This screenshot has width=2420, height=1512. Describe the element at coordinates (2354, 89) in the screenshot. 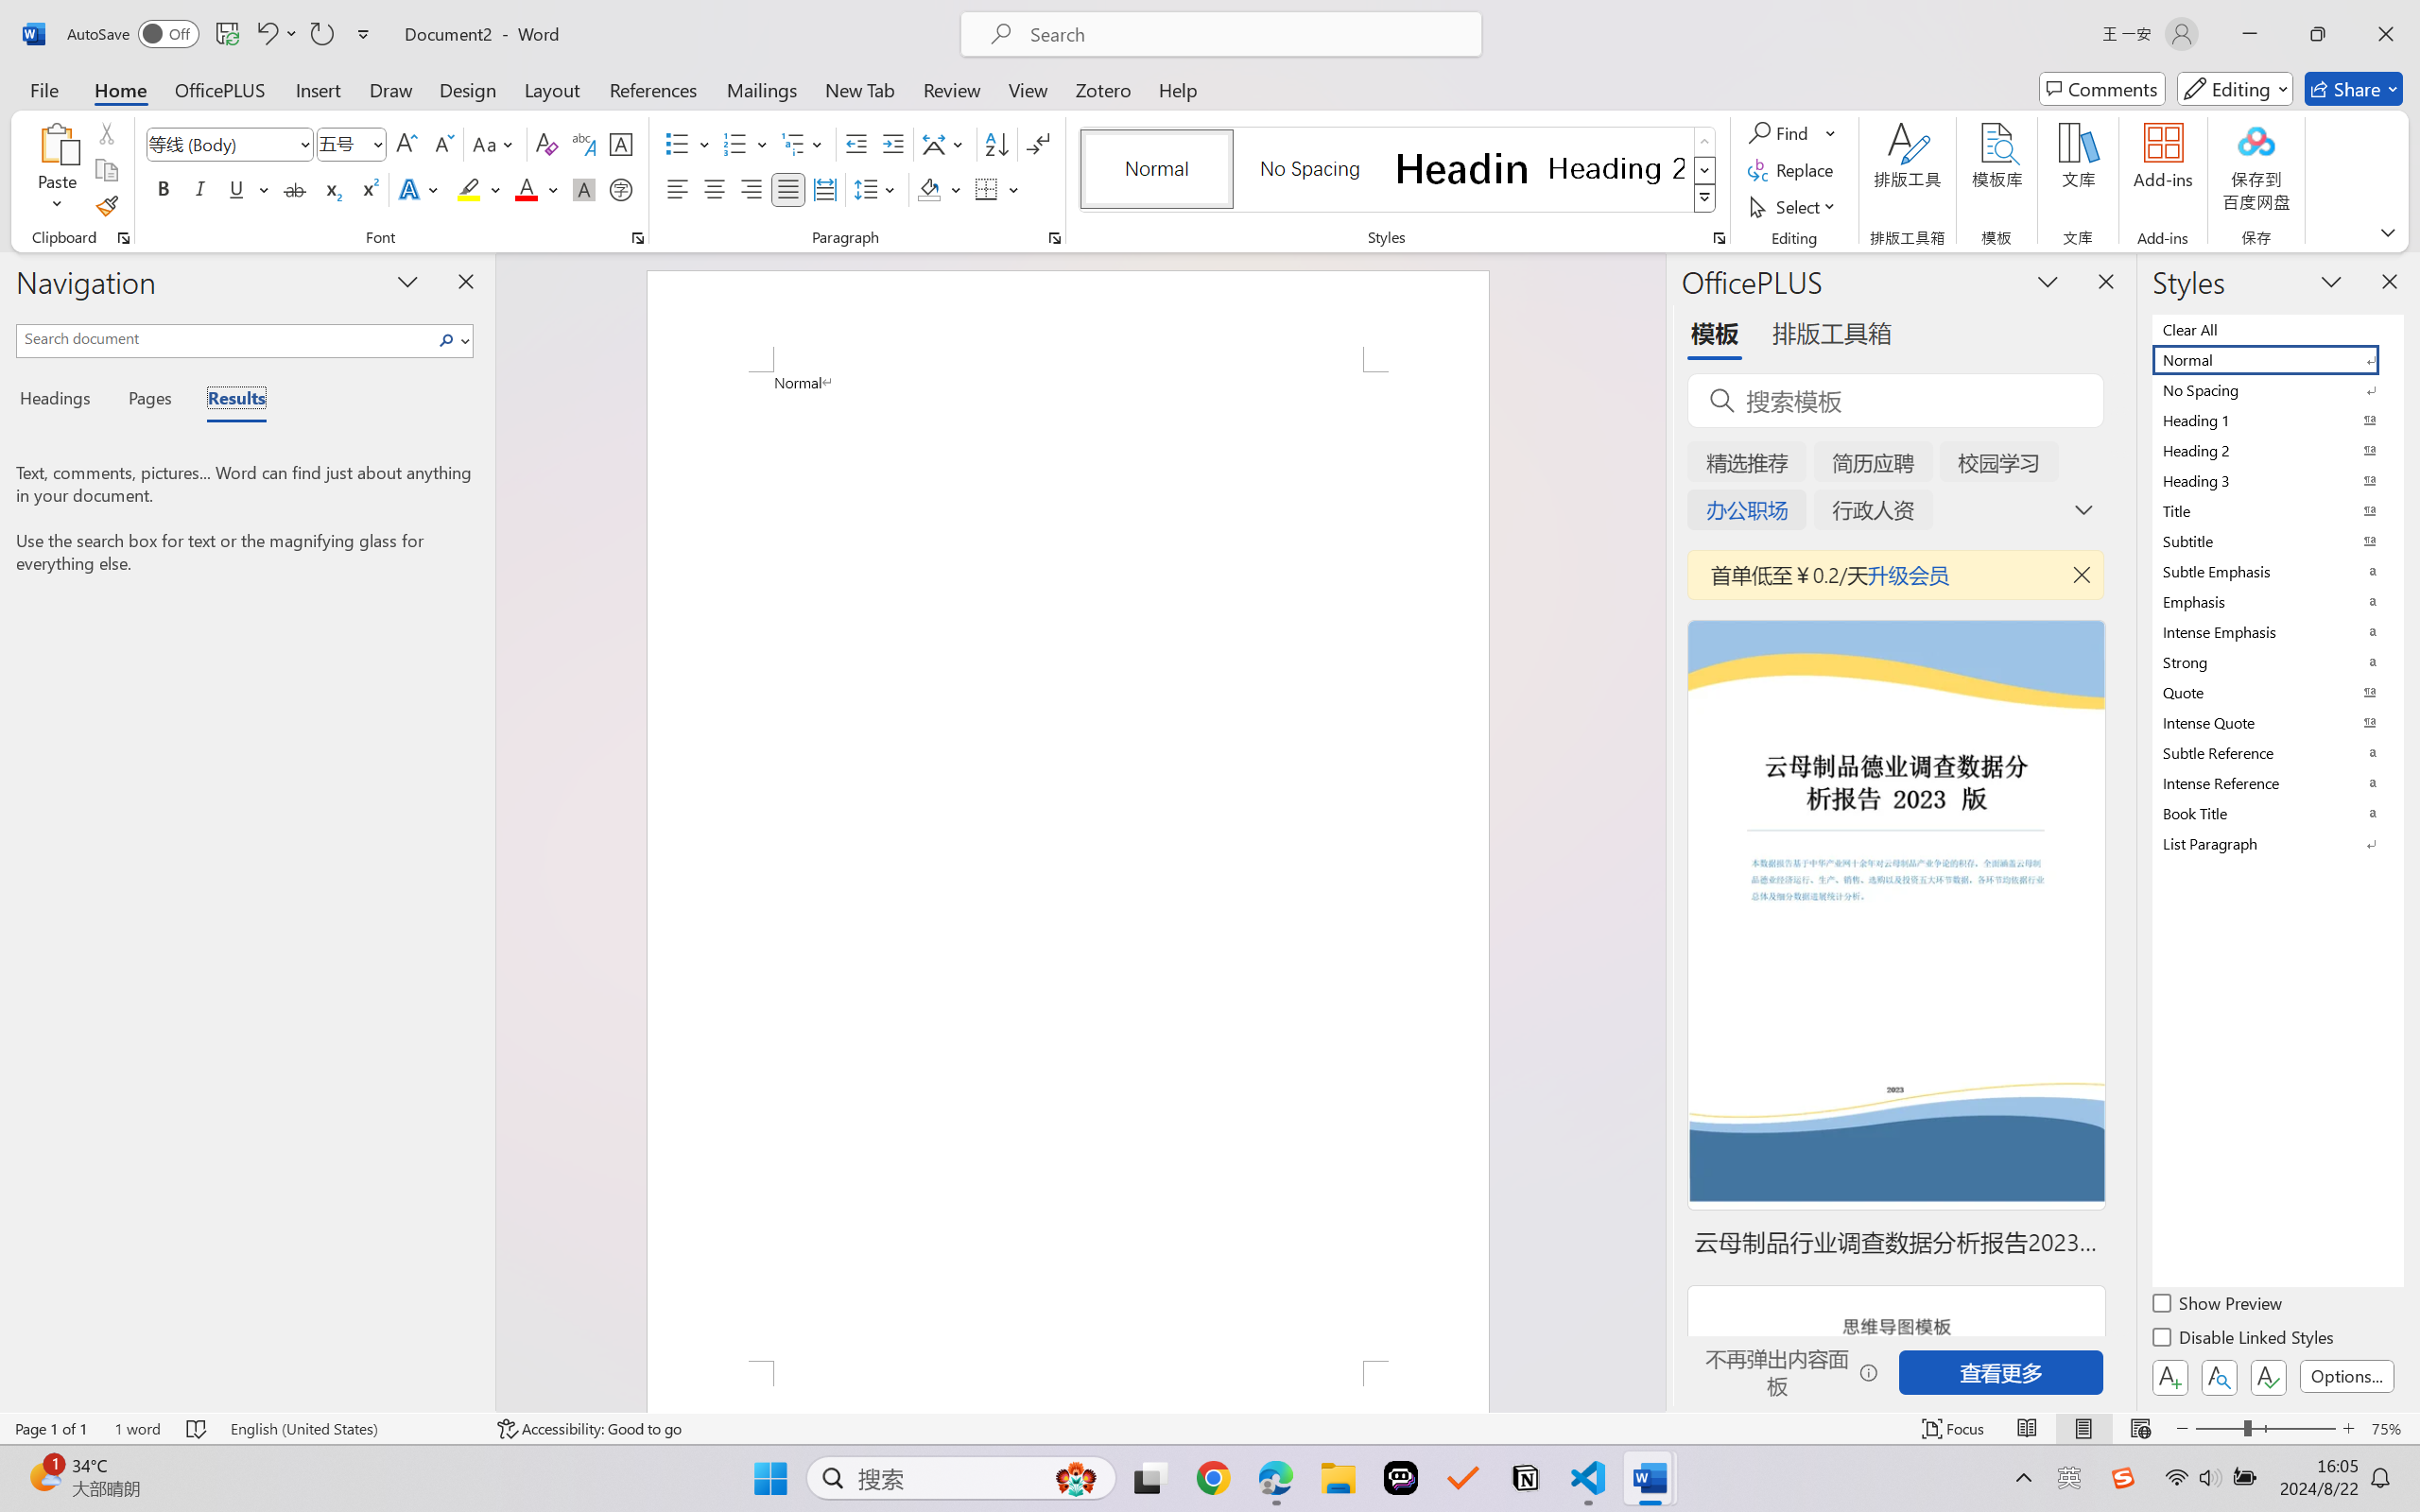

I see `Share` at that location.